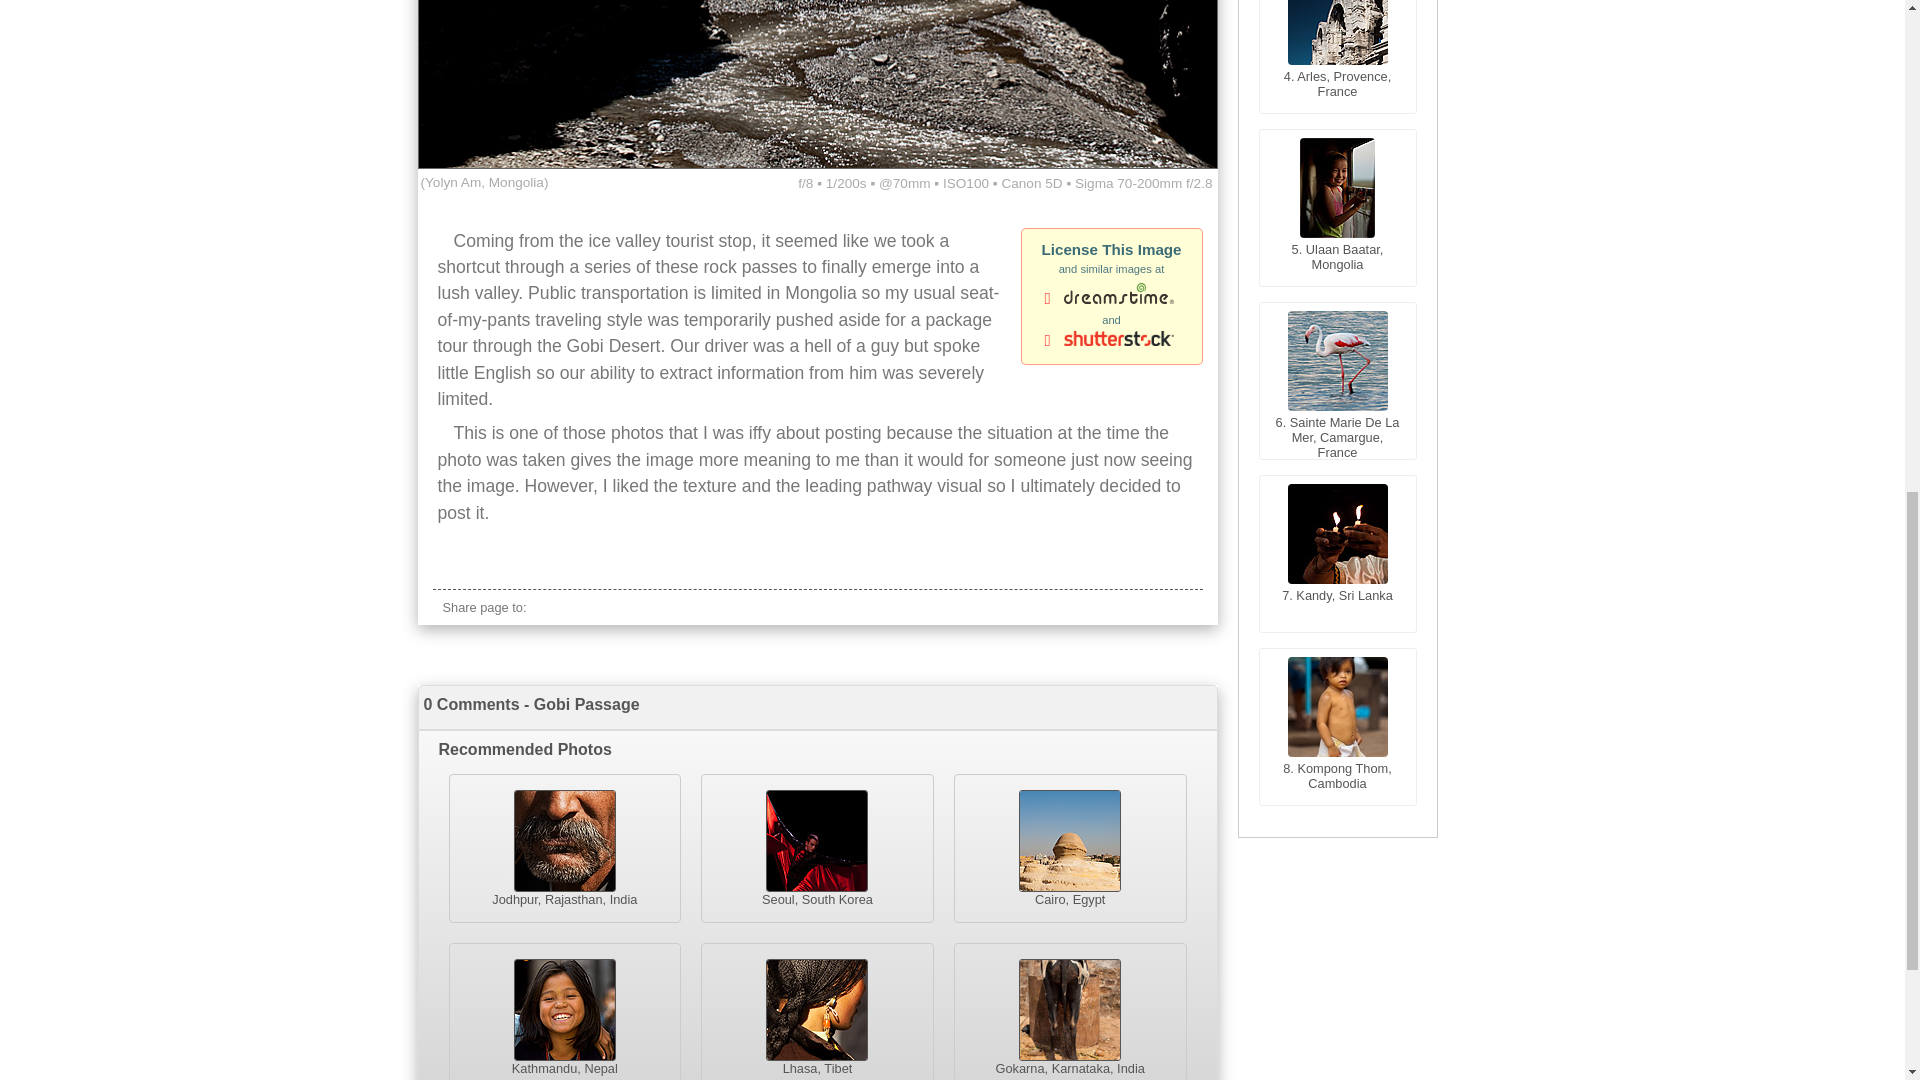 This screenshot has width=1920, height=1080. Describe the element at coordinates (816, 848) in the screenshot. I see `Seoul, South Korea` at that location.